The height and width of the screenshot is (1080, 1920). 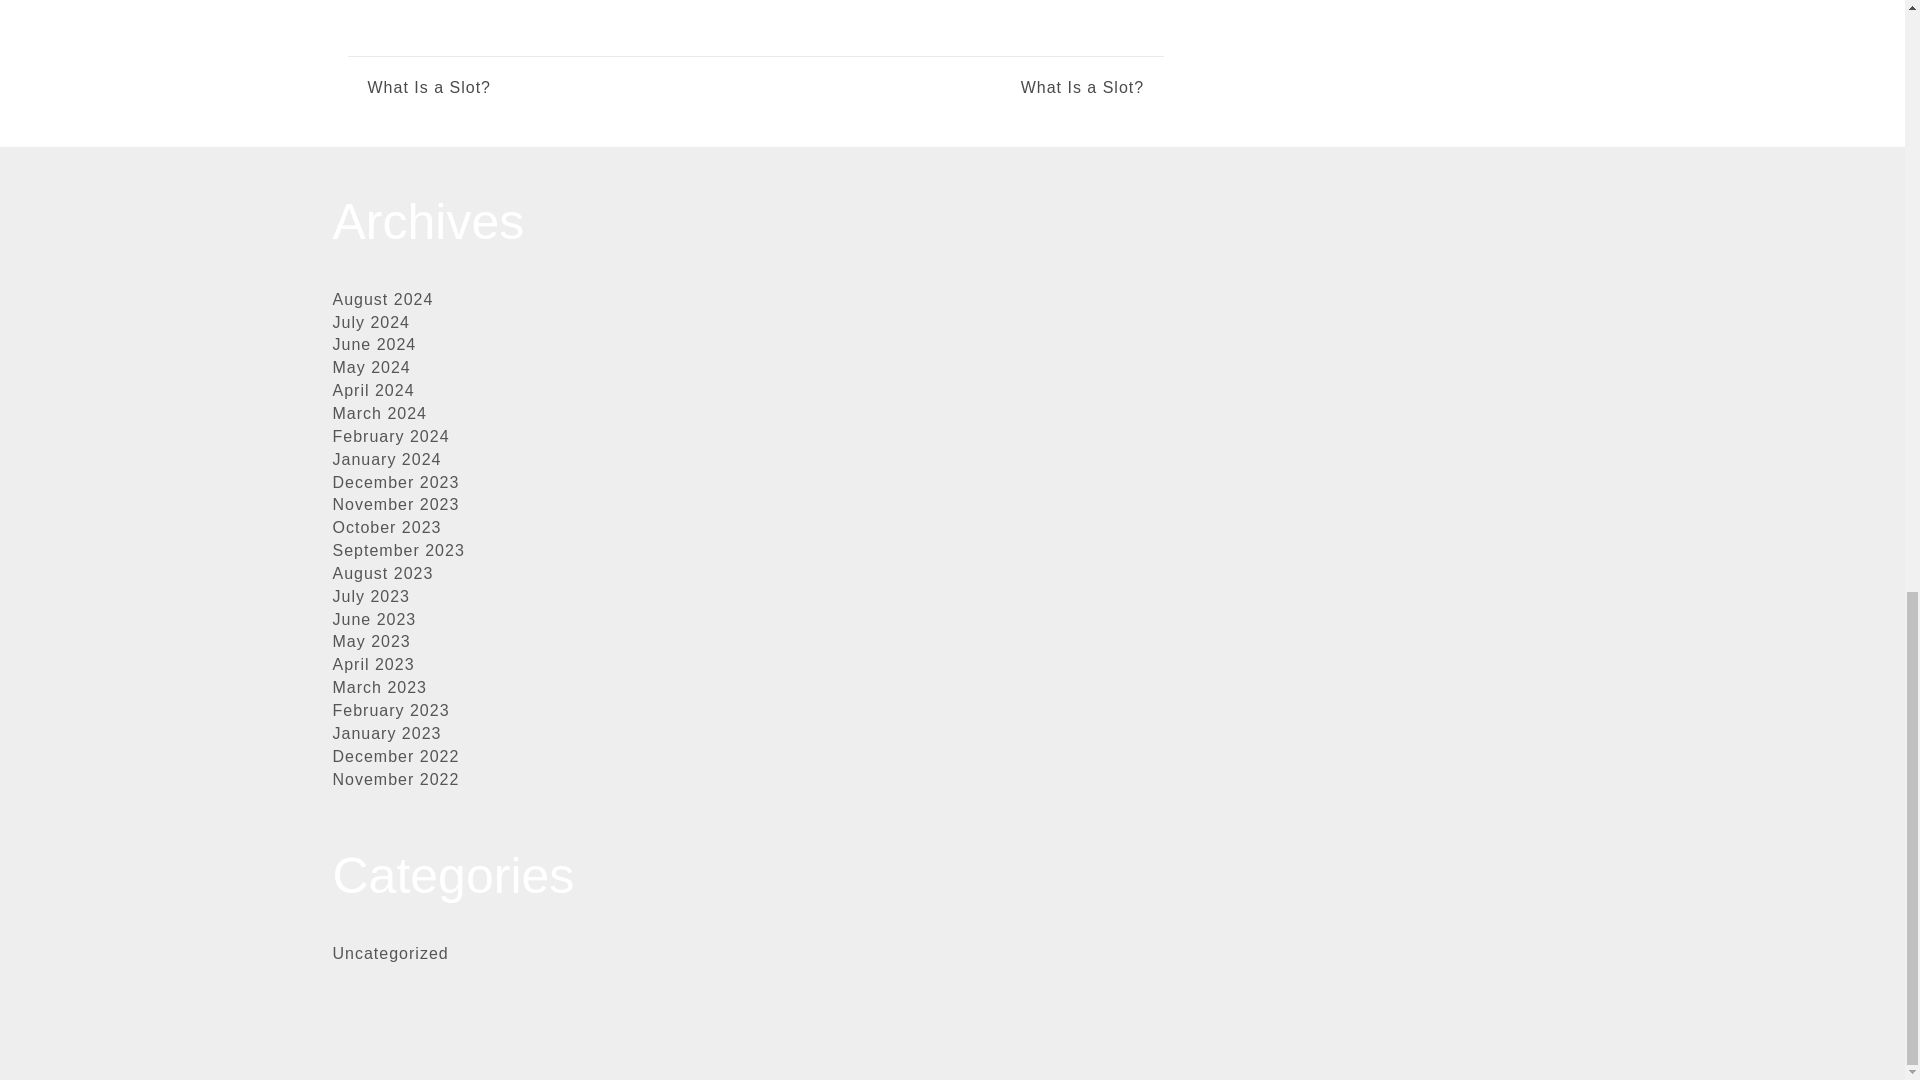 What do you see at coordinates (379, 687) in the screenshot?
I see `March 2023` at bounding box center [379, 687].